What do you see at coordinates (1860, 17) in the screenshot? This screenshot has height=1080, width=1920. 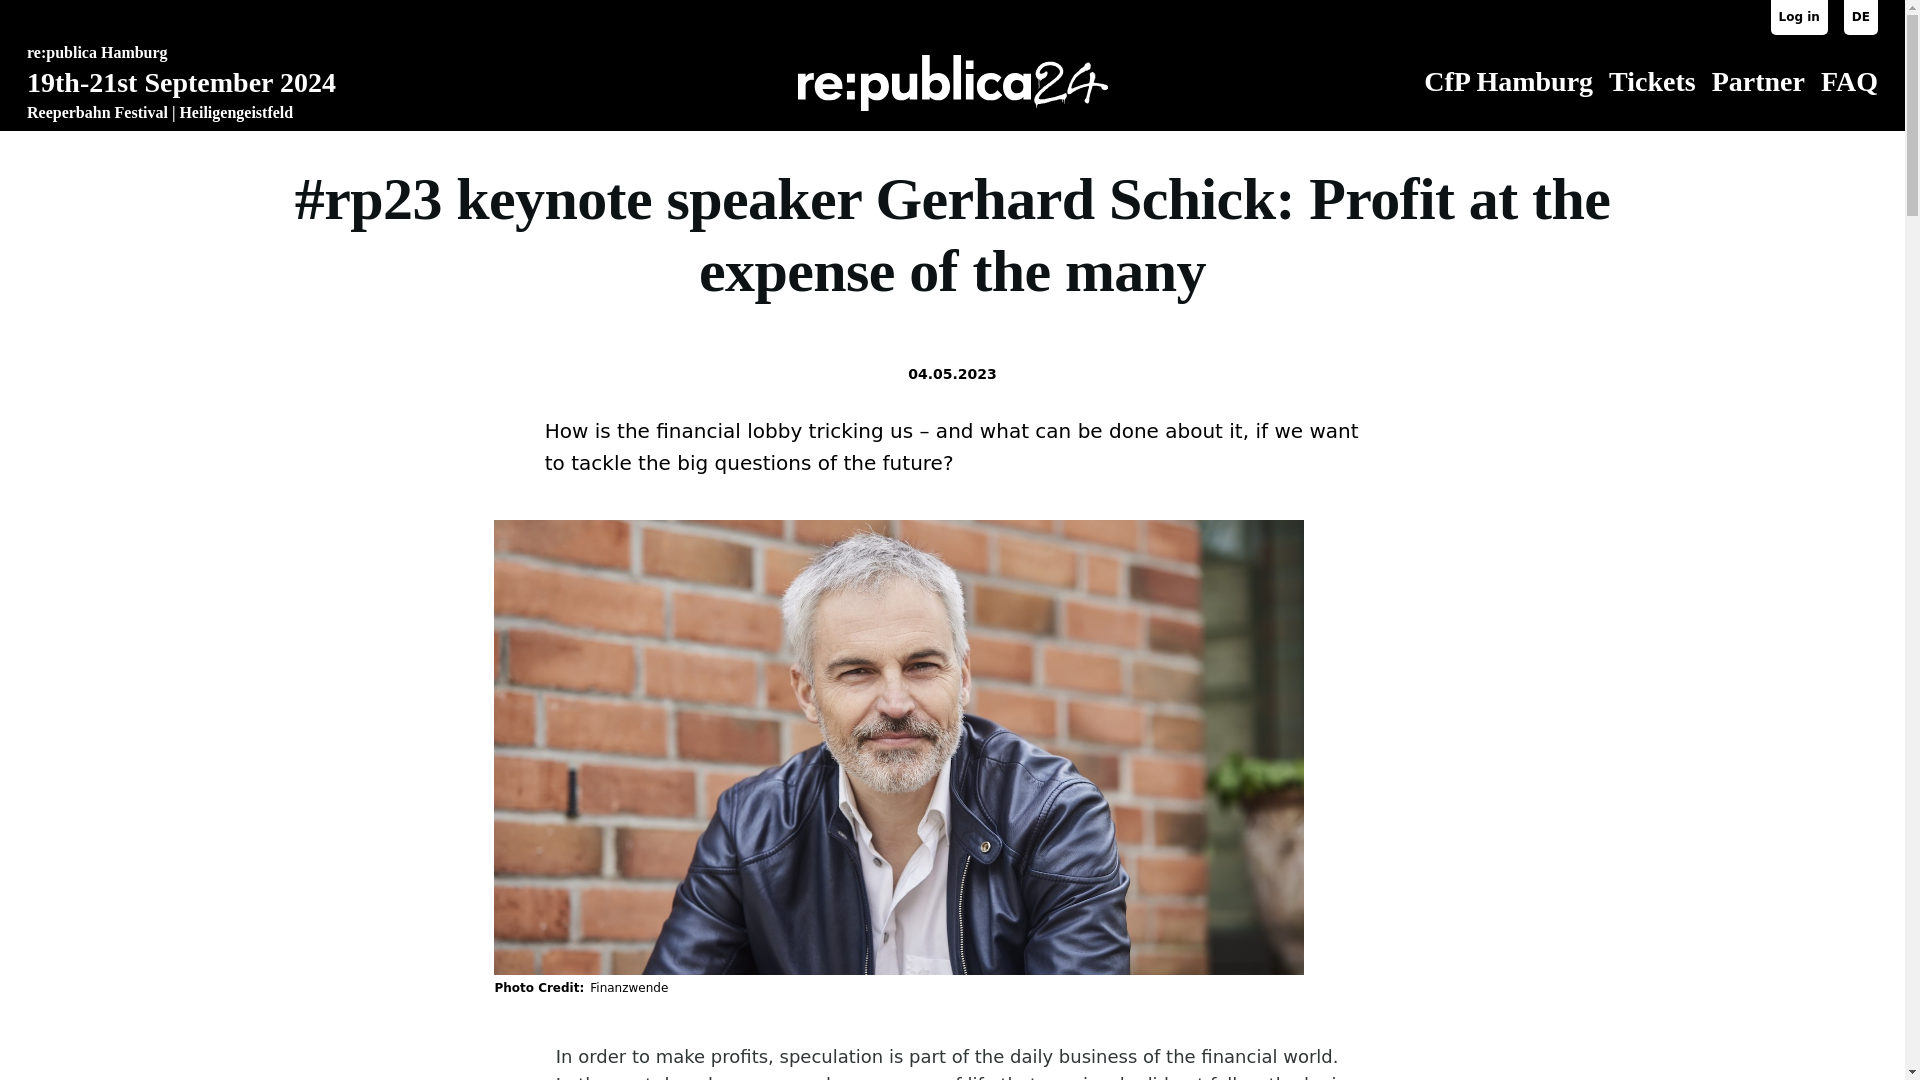 I see `Deutsch` at bounding box center [1860, 17].